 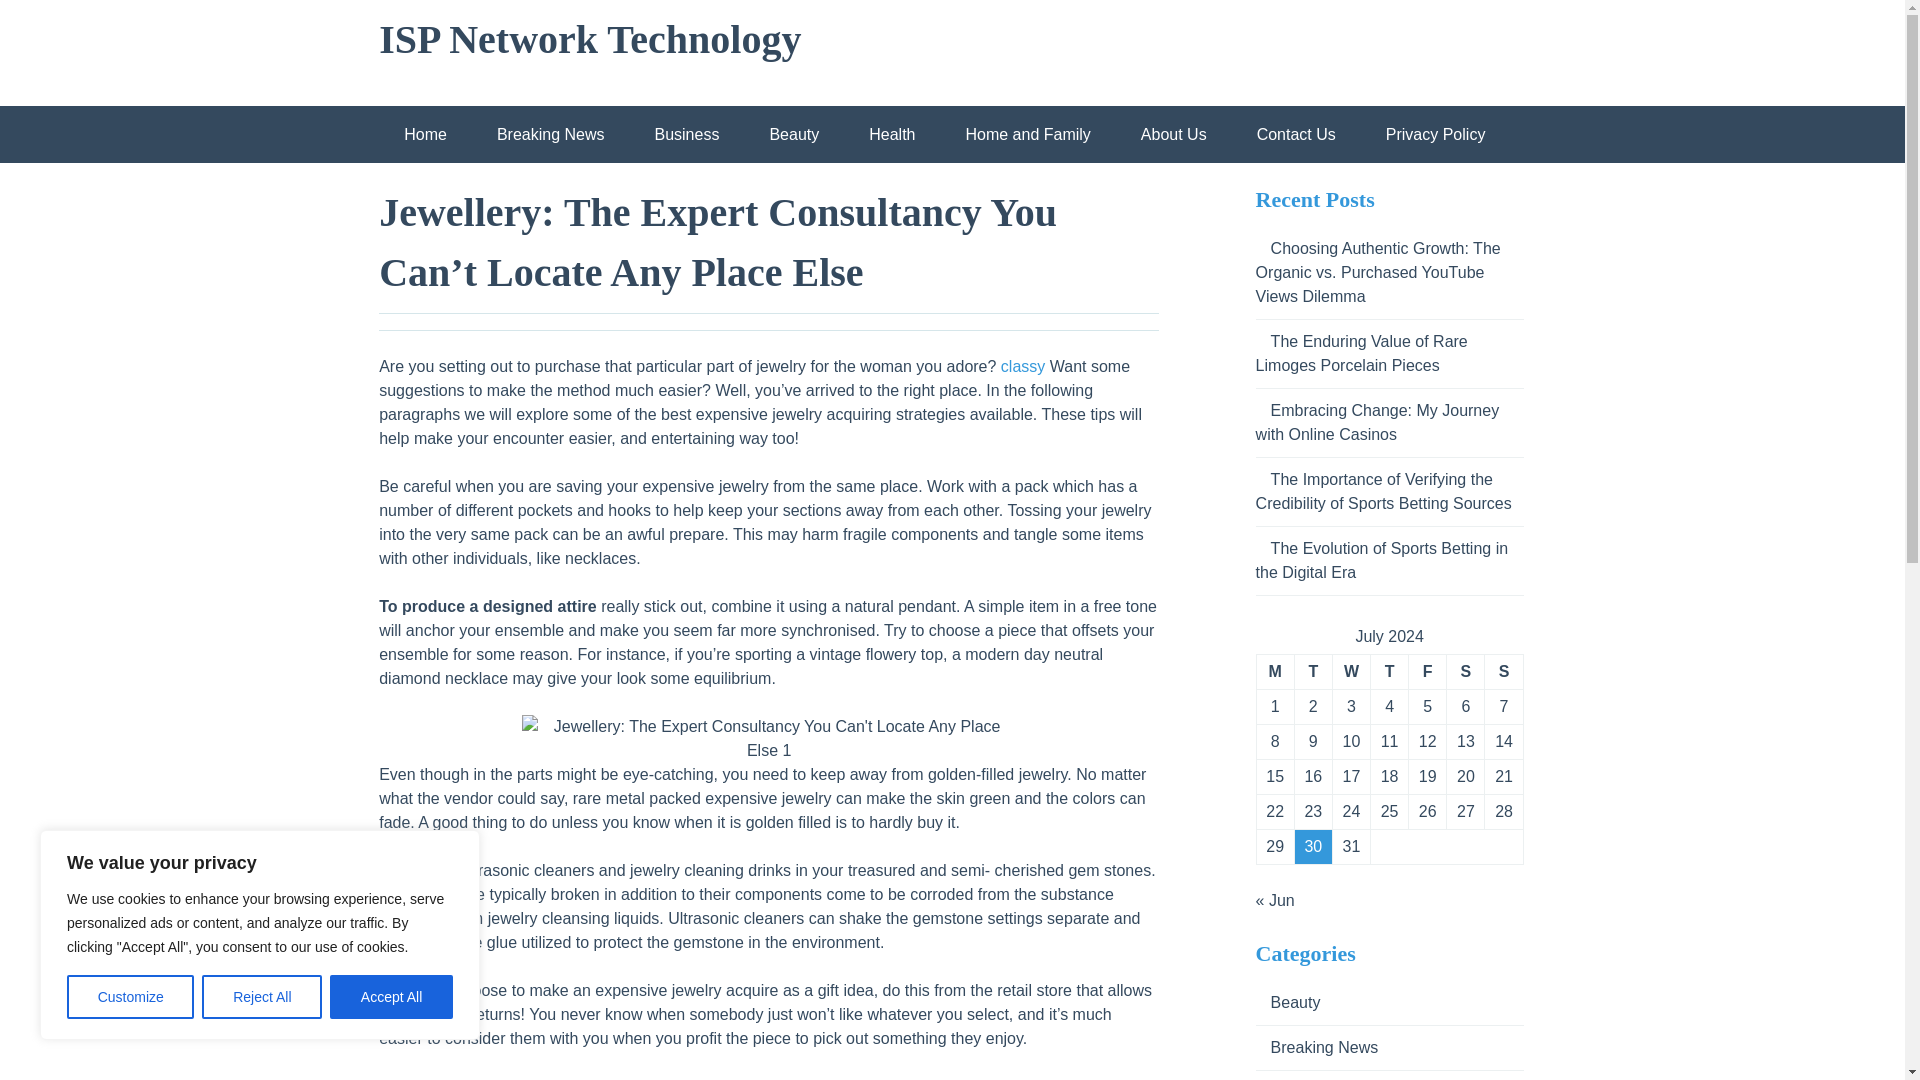 What do you see at coordinates (1274, 672) in the screenshot?
I see `Monday` at bounding box center [1274, 672].